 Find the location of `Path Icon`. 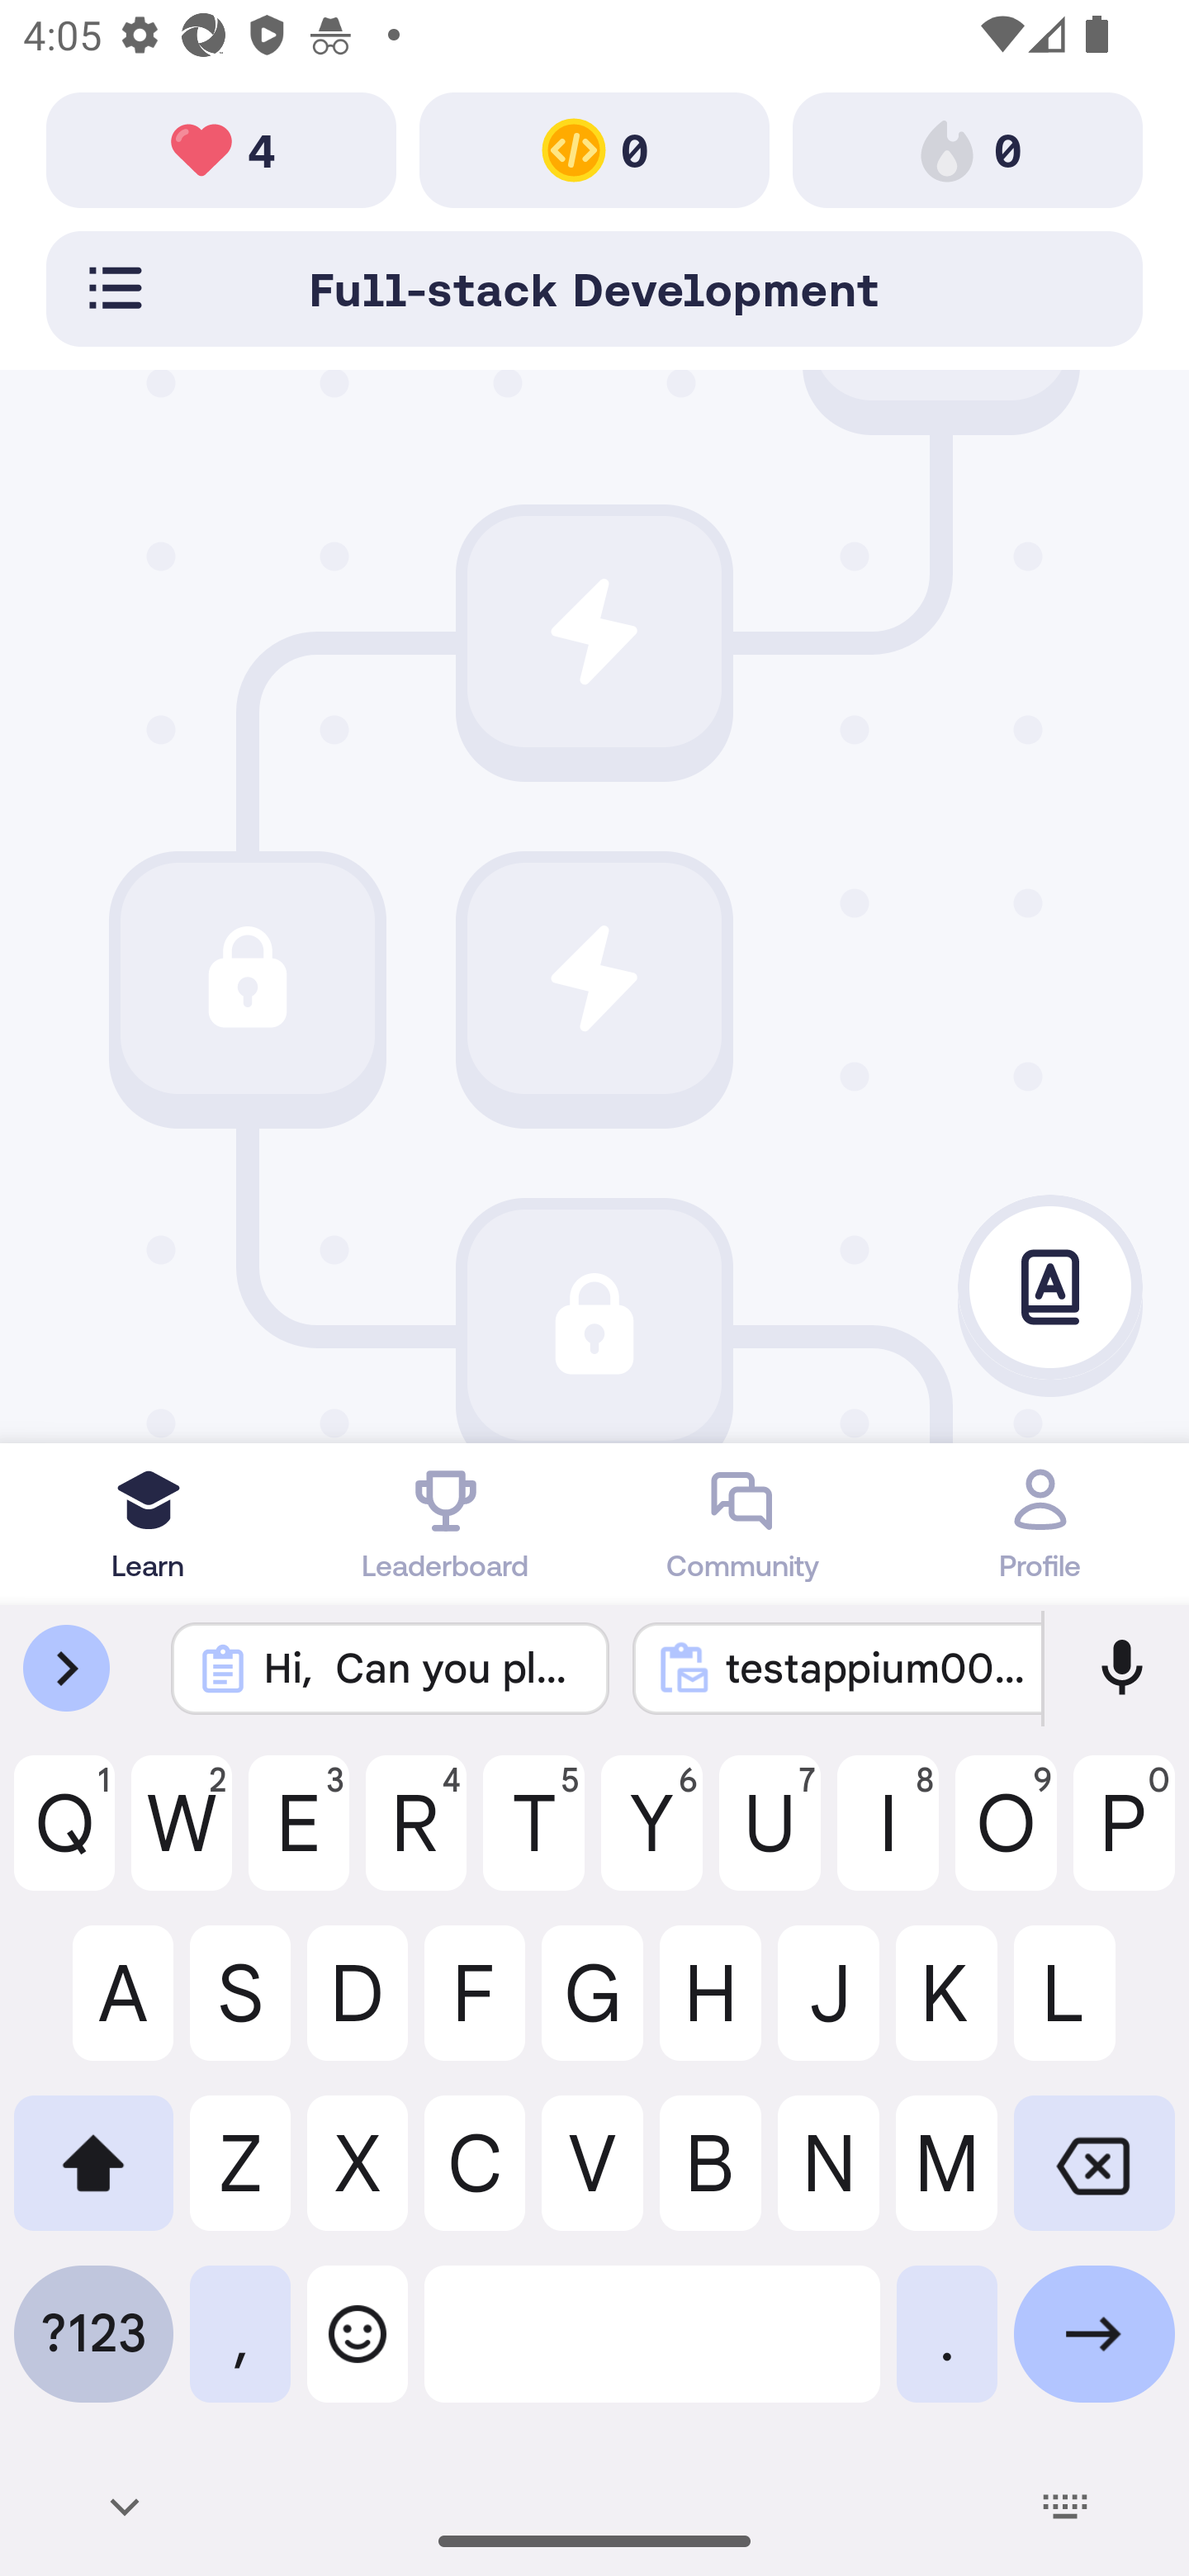

Path Icon is located at coordinates (247, 979).